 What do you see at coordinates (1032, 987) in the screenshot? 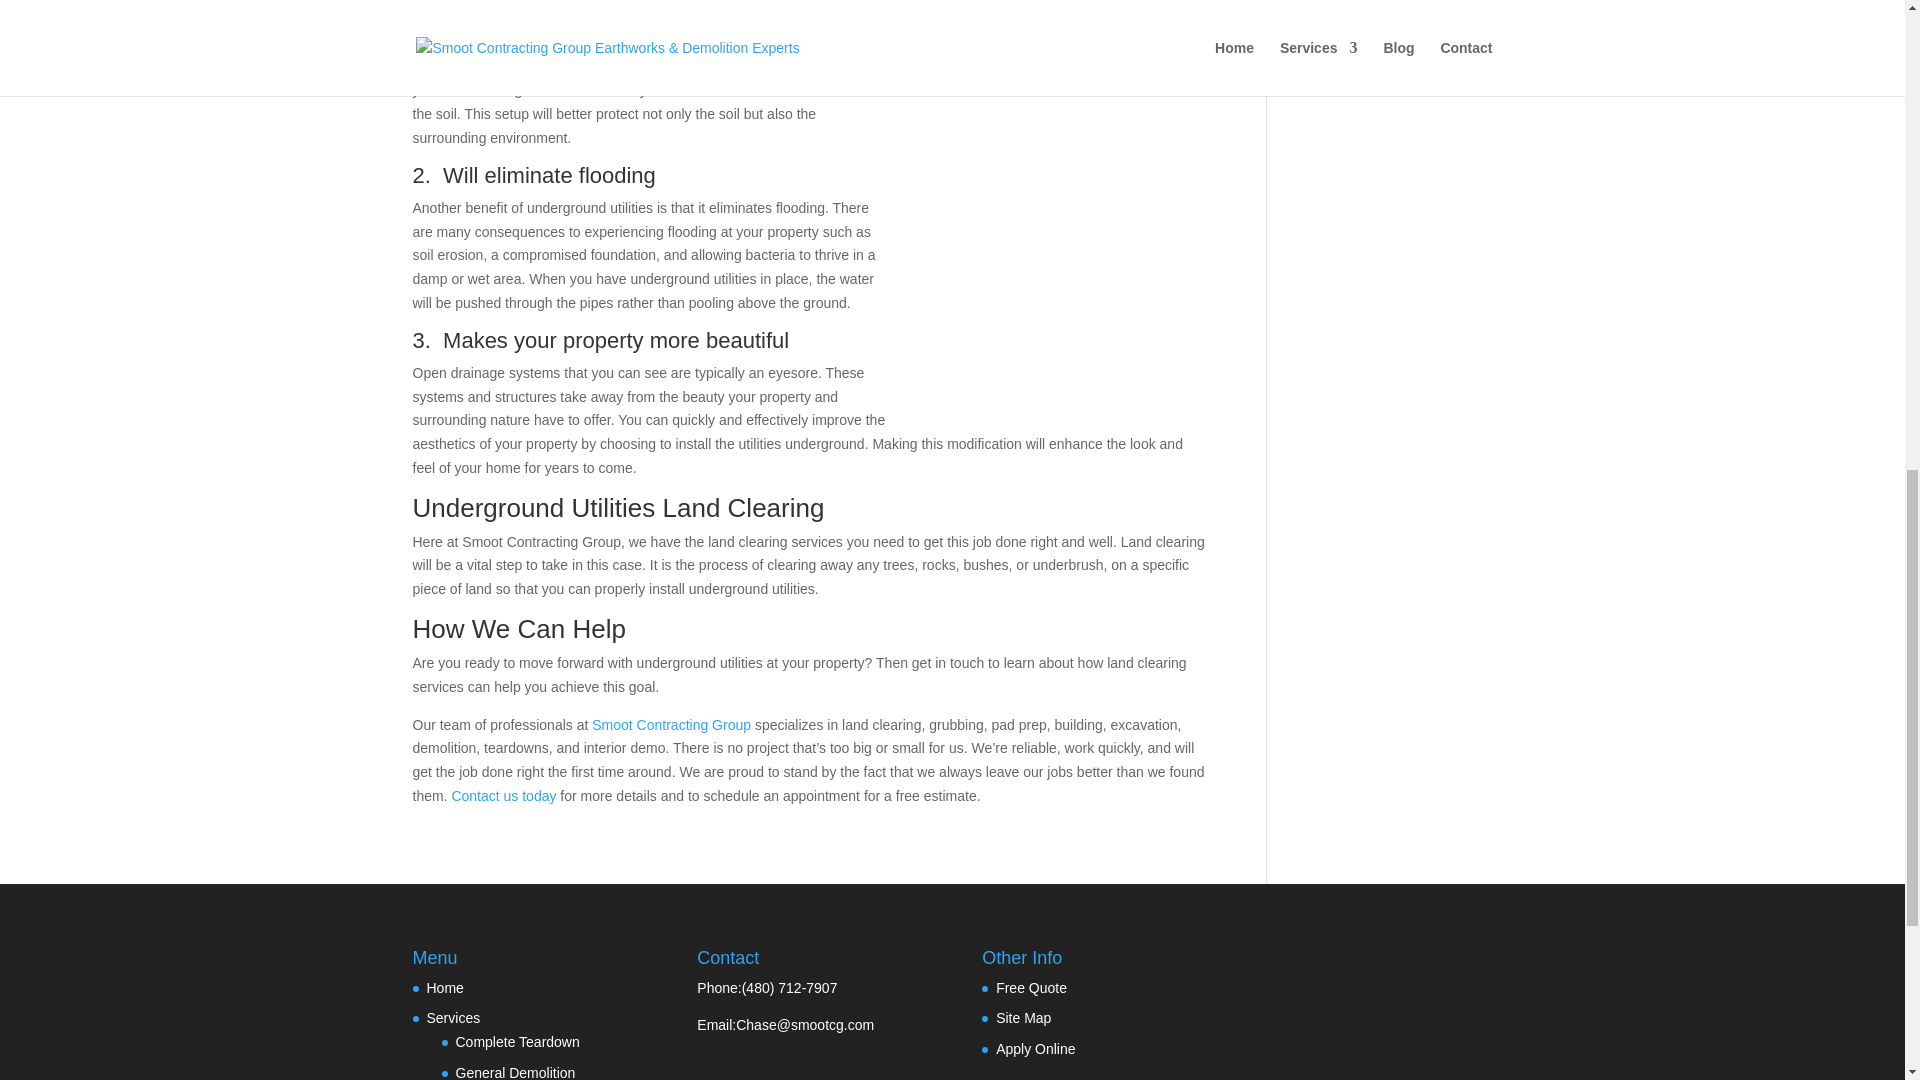
I see `Free Quote` at bounding box center [1032, 987].